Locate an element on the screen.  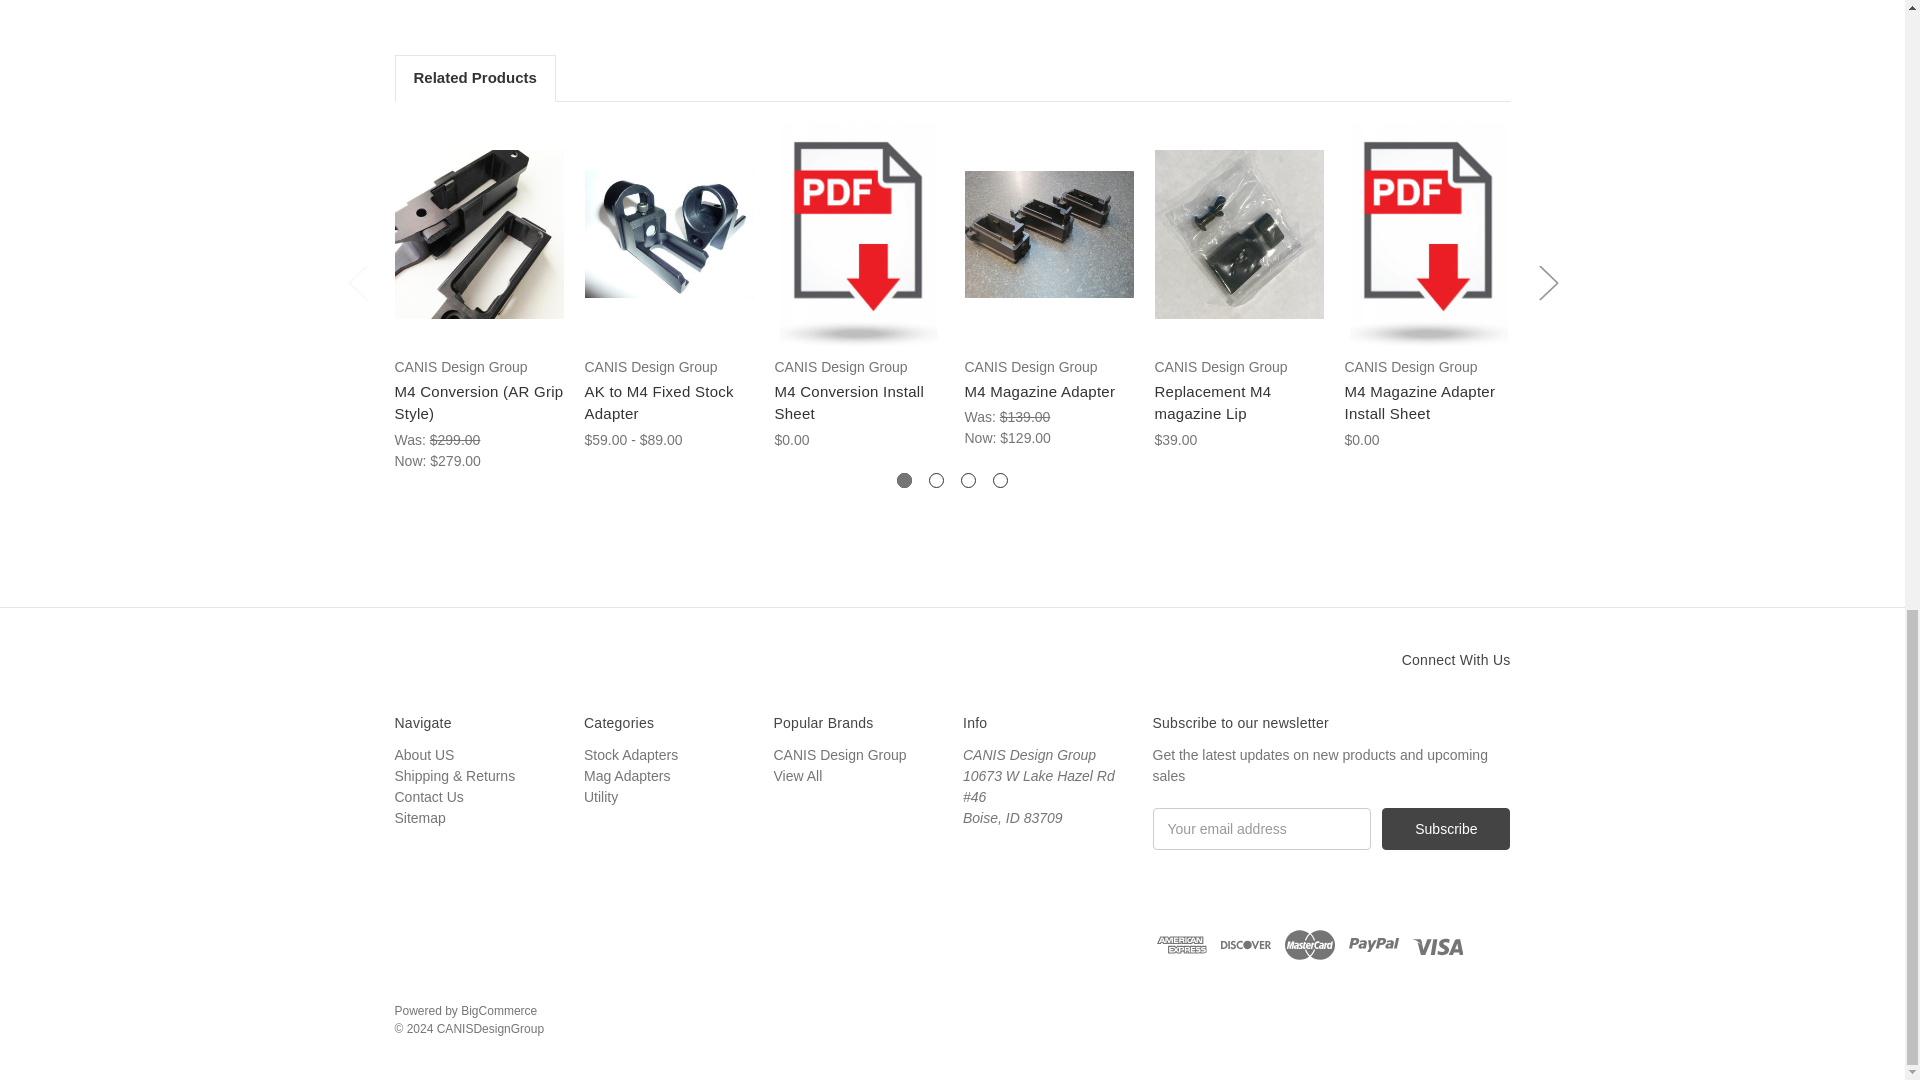
Replacement M4 magazine Lip is located at coordinates (1238, 234).